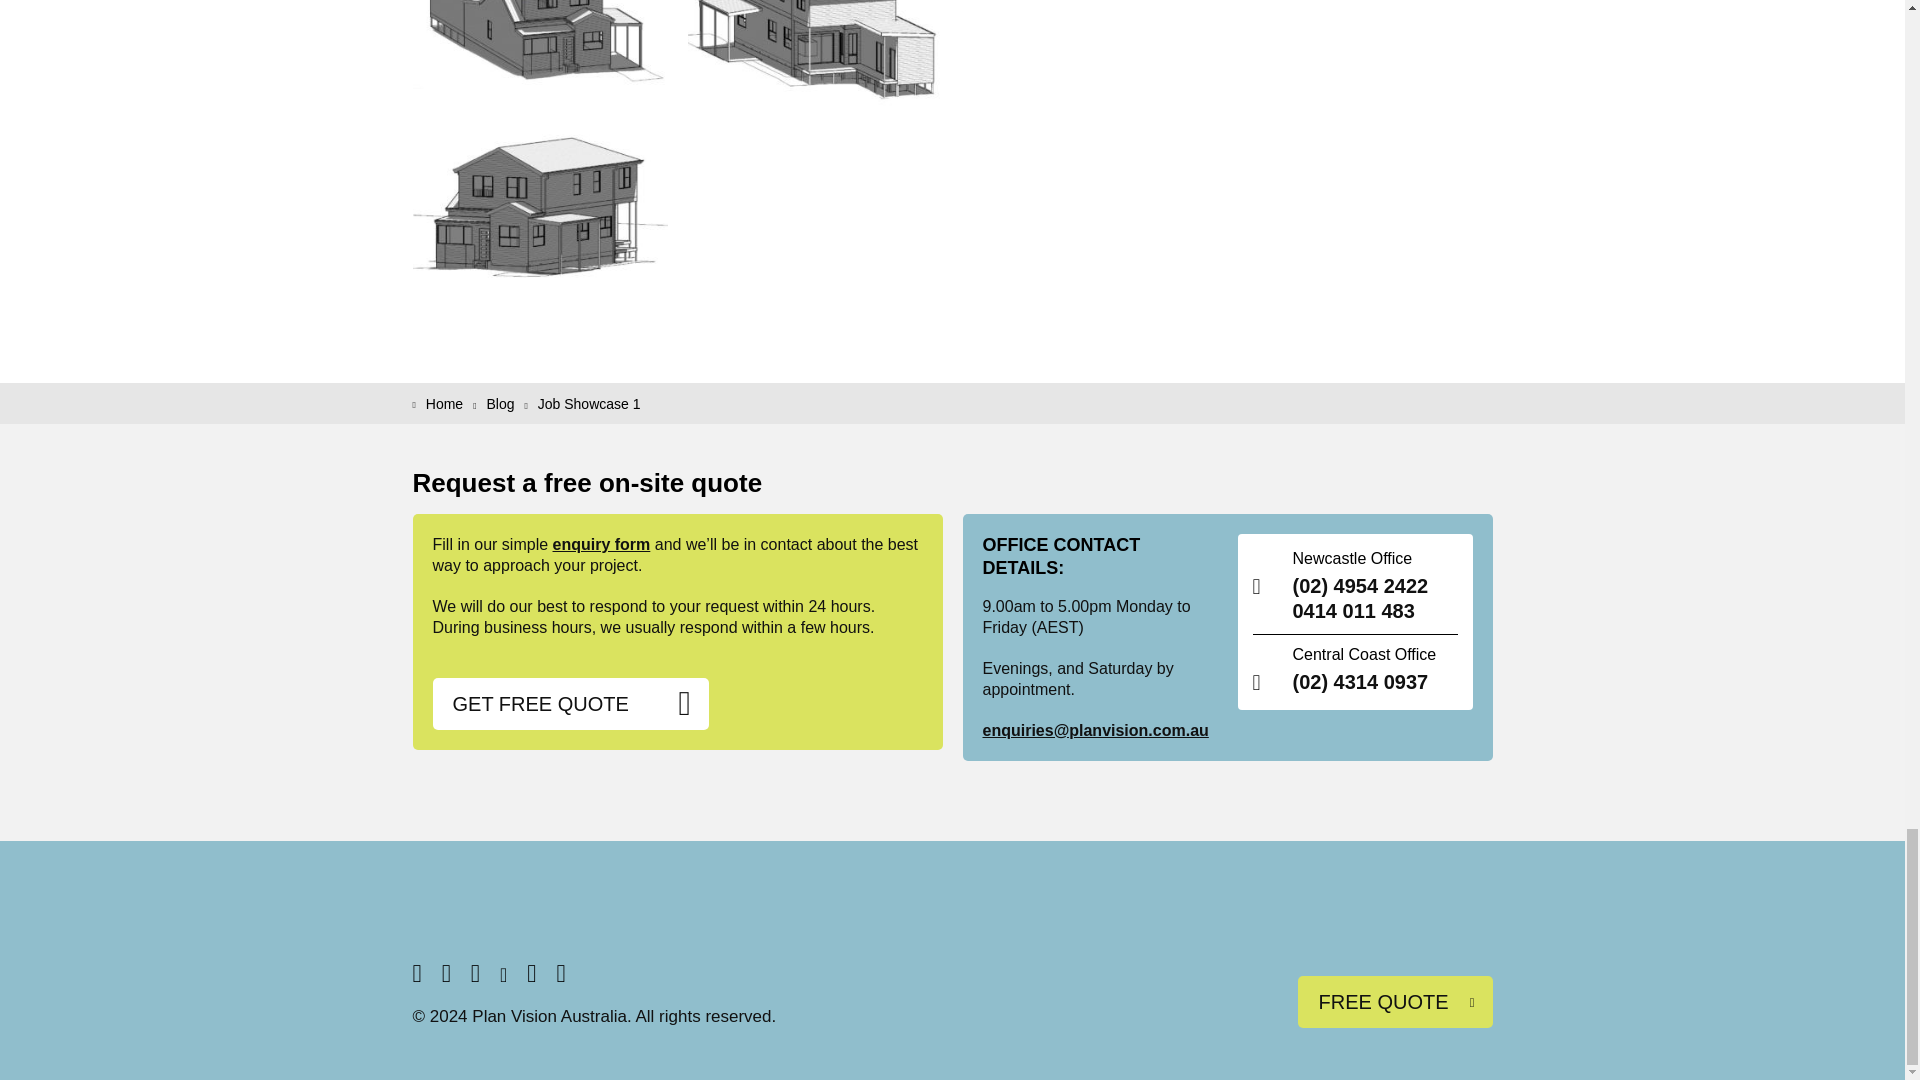 Image resolution: width=1920 pixels, height=1080 pixels. What do you see at coordinates (444, 404) in the screenshot?
I see `Home` at bounding box center [444, 404].